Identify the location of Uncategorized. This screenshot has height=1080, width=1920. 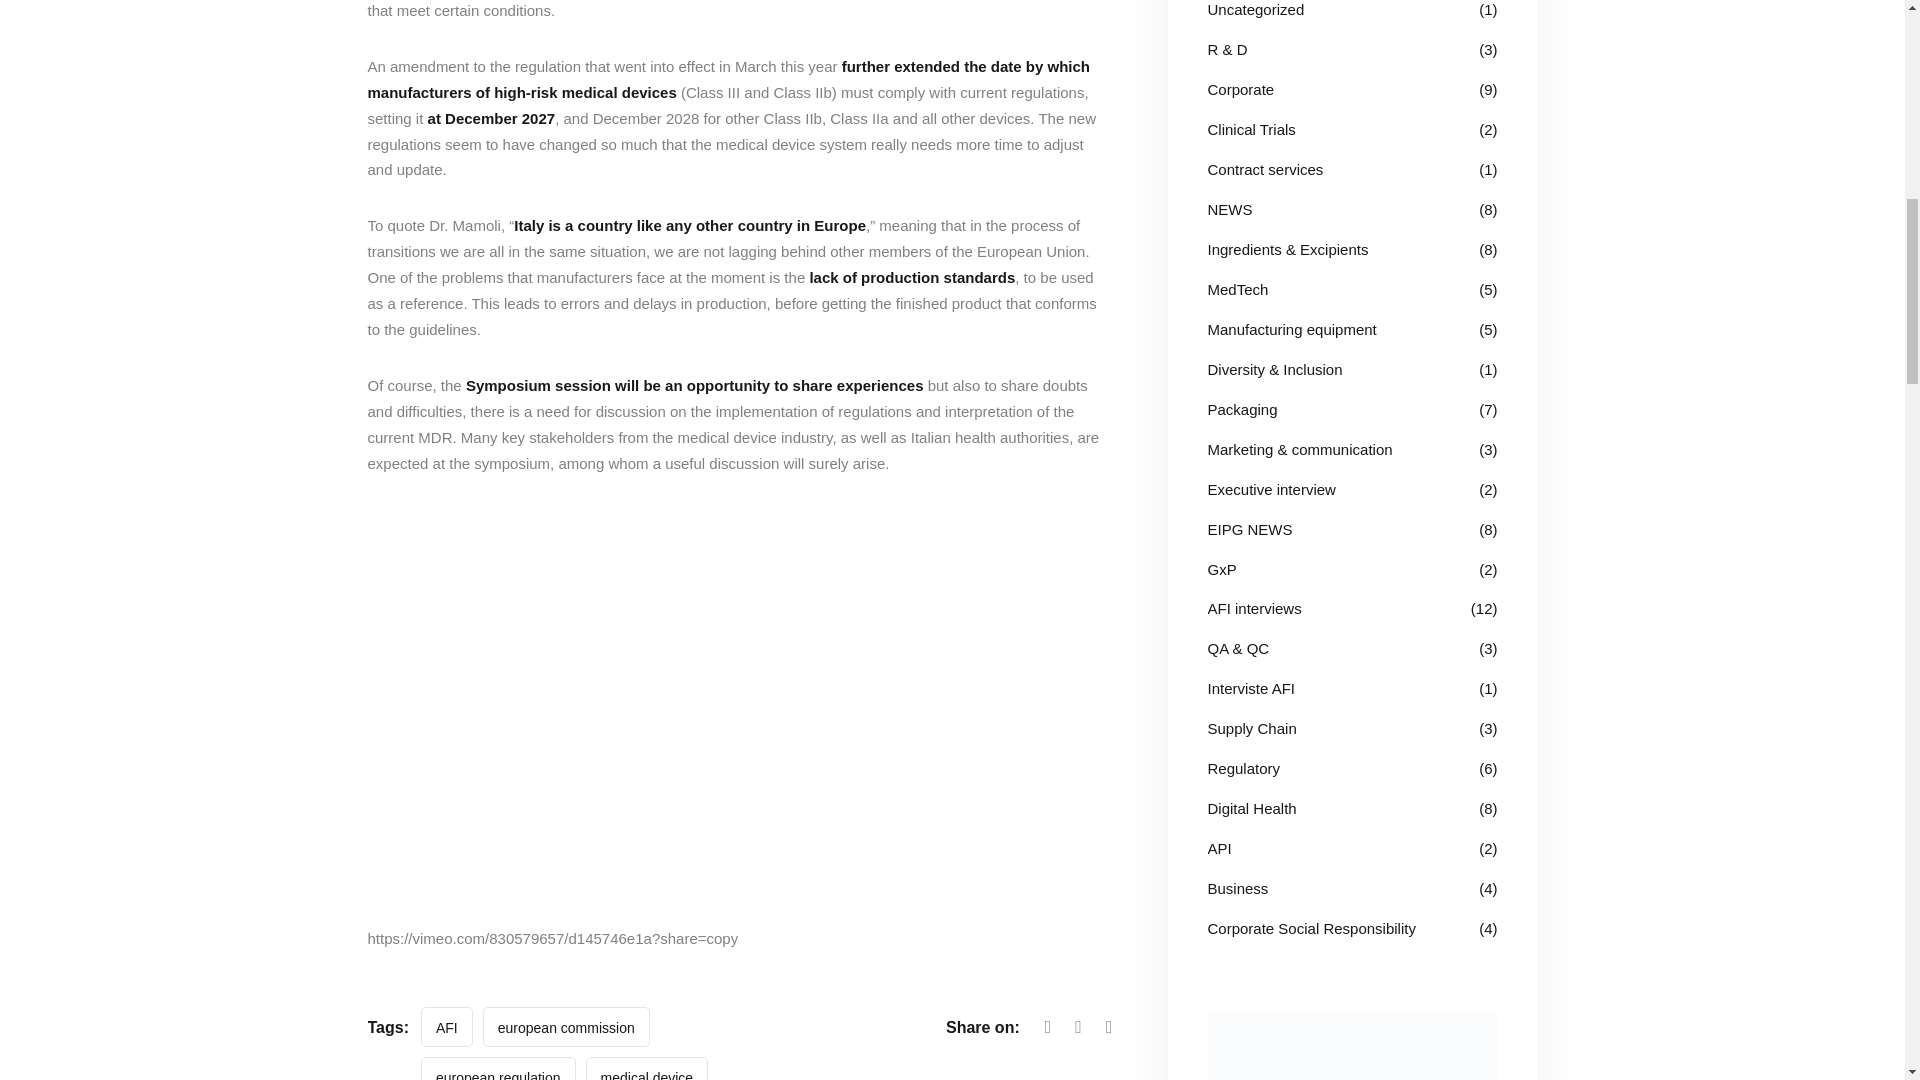
(1256, 11).